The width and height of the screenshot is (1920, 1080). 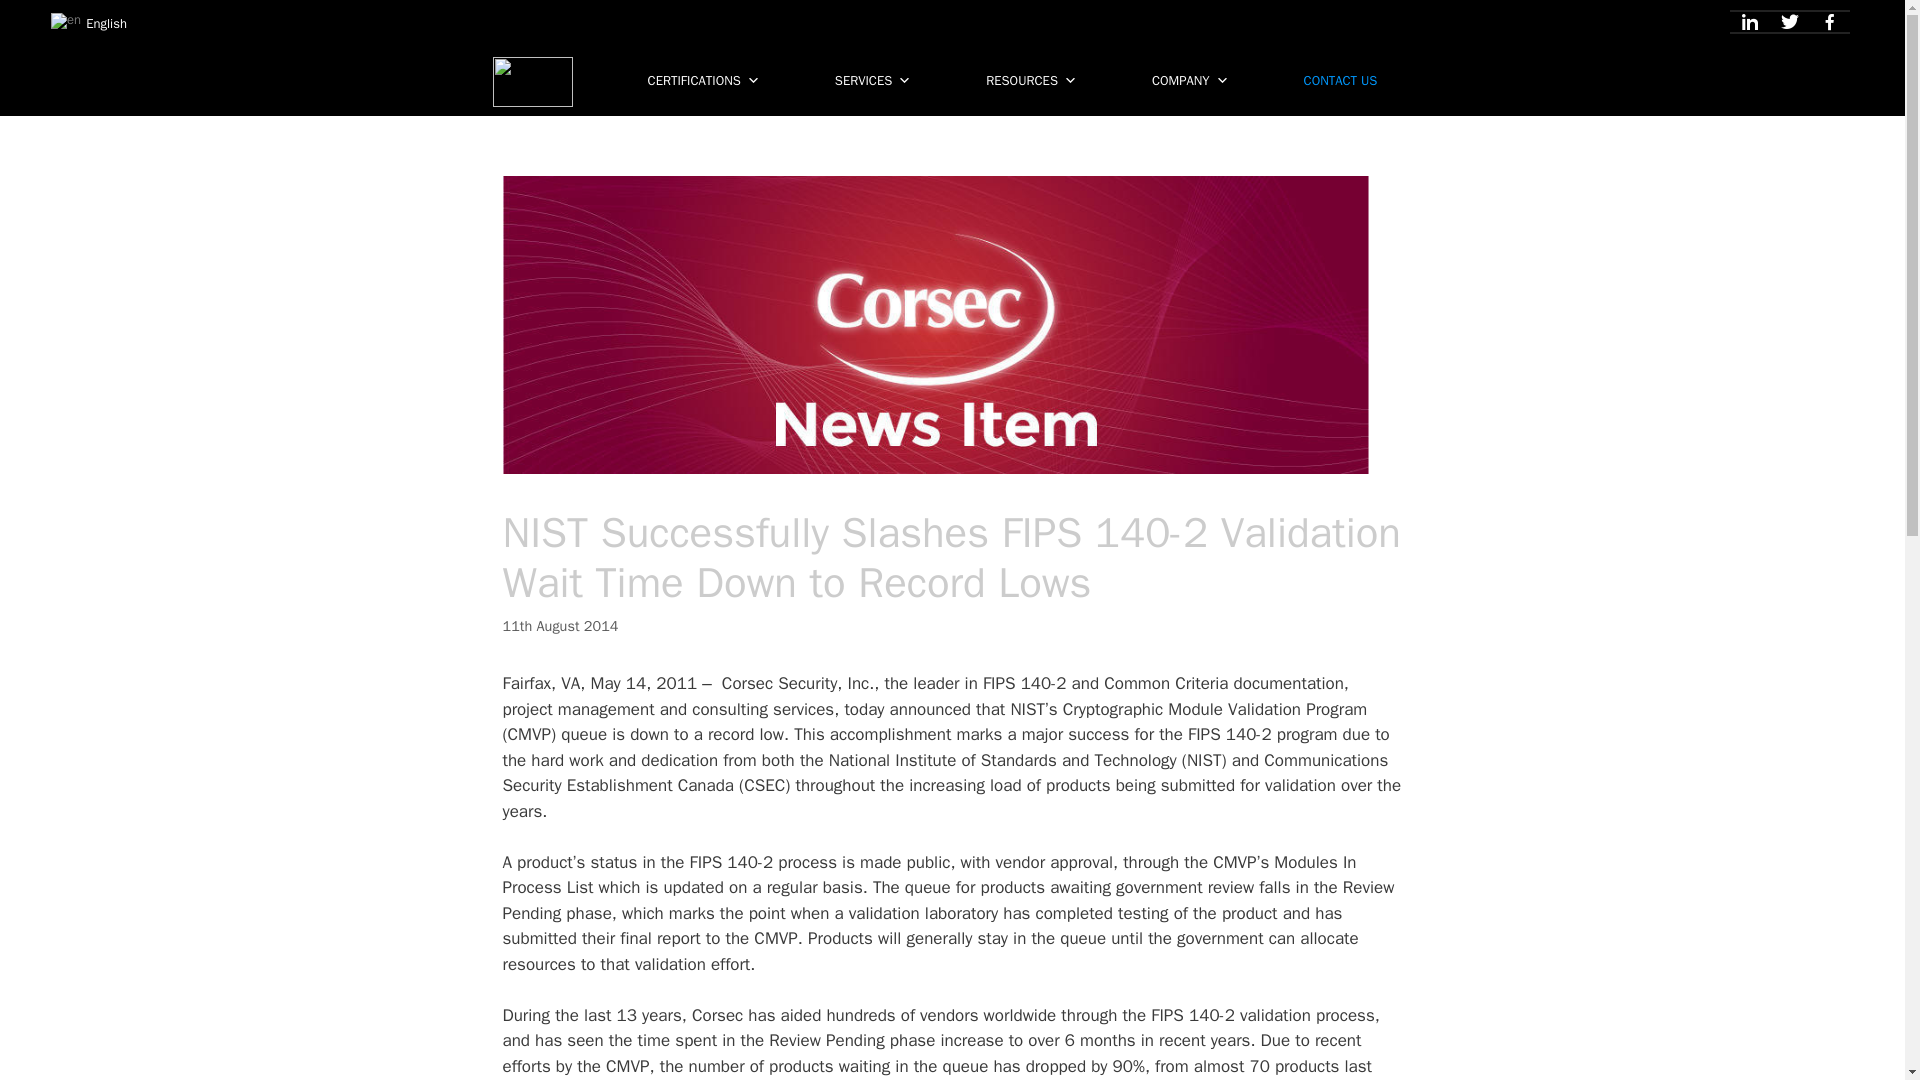 What do you see at coordinates (1346, 76) in the screenshot?
I see `CONTACT US` at bounding box center [1346, 76].